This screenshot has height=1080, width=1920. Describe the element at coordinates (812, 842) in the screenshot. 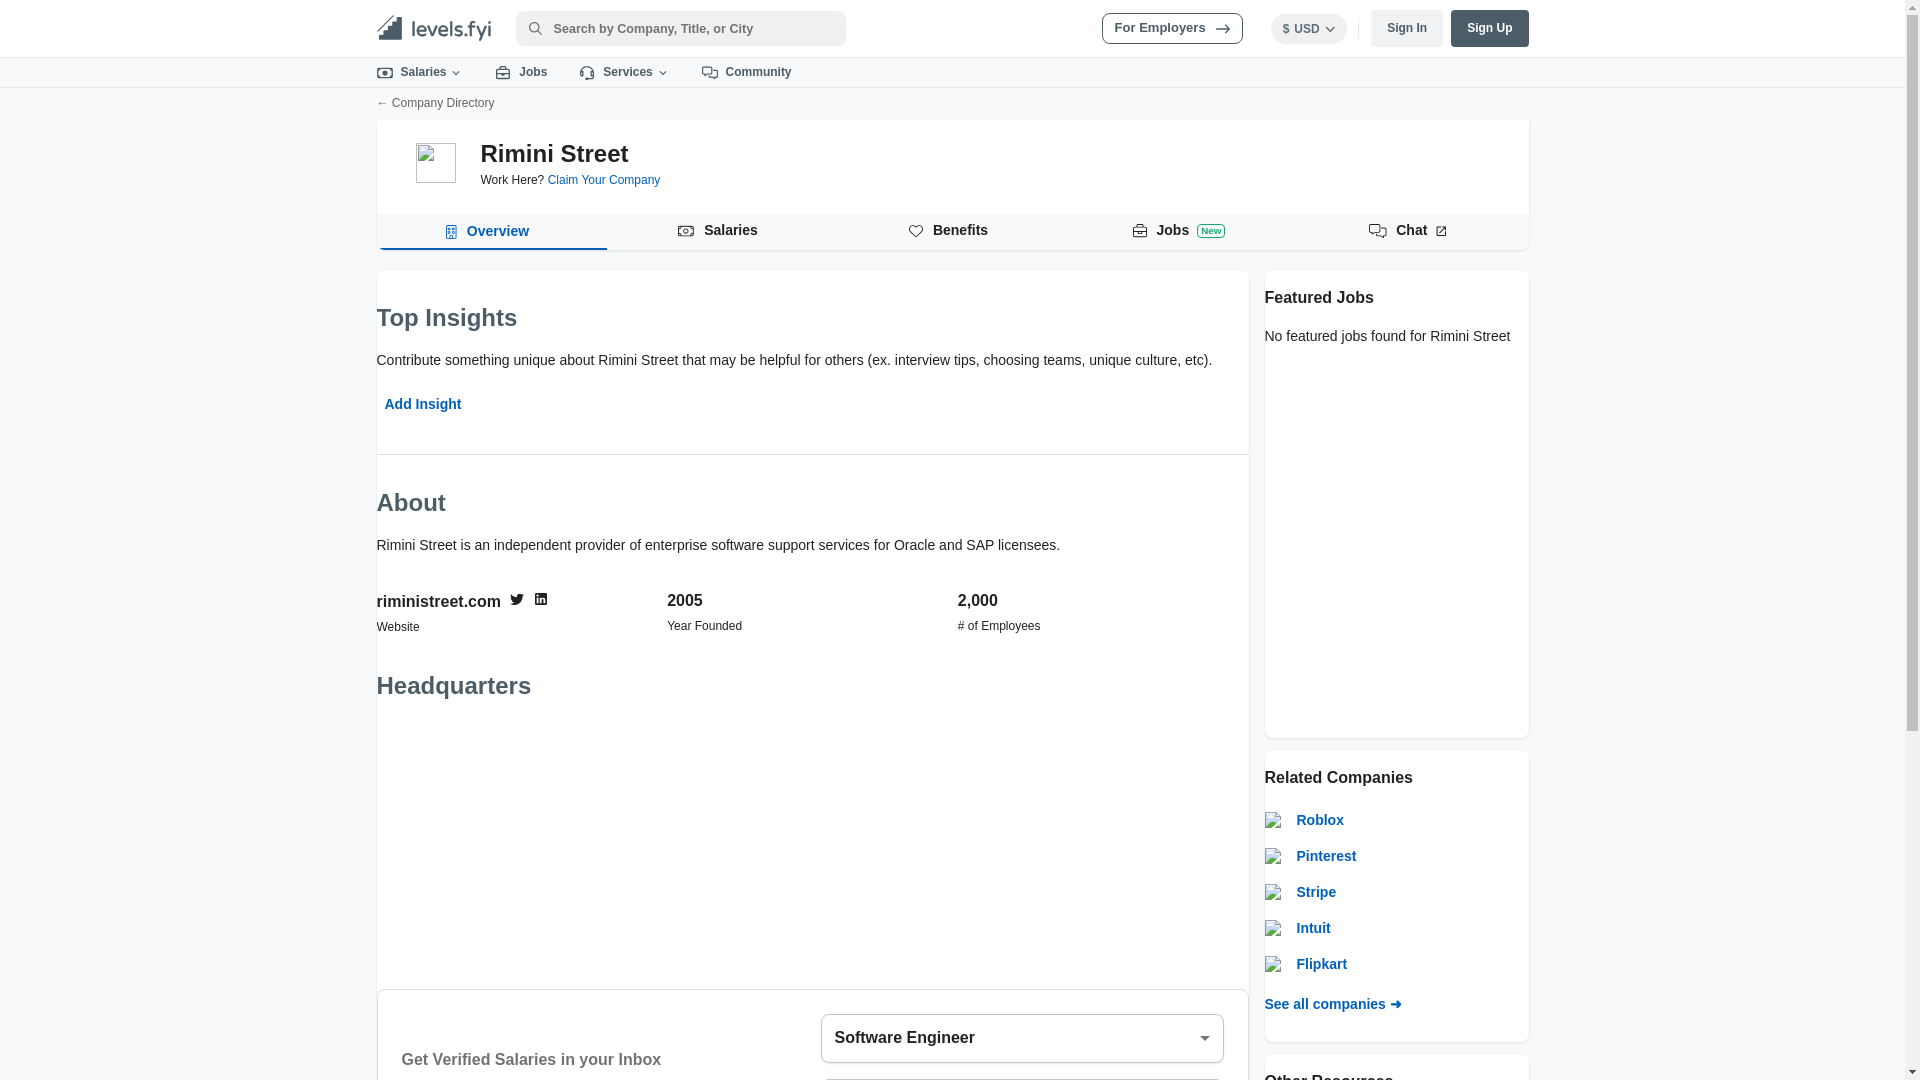

I see `Company Address` at that location.